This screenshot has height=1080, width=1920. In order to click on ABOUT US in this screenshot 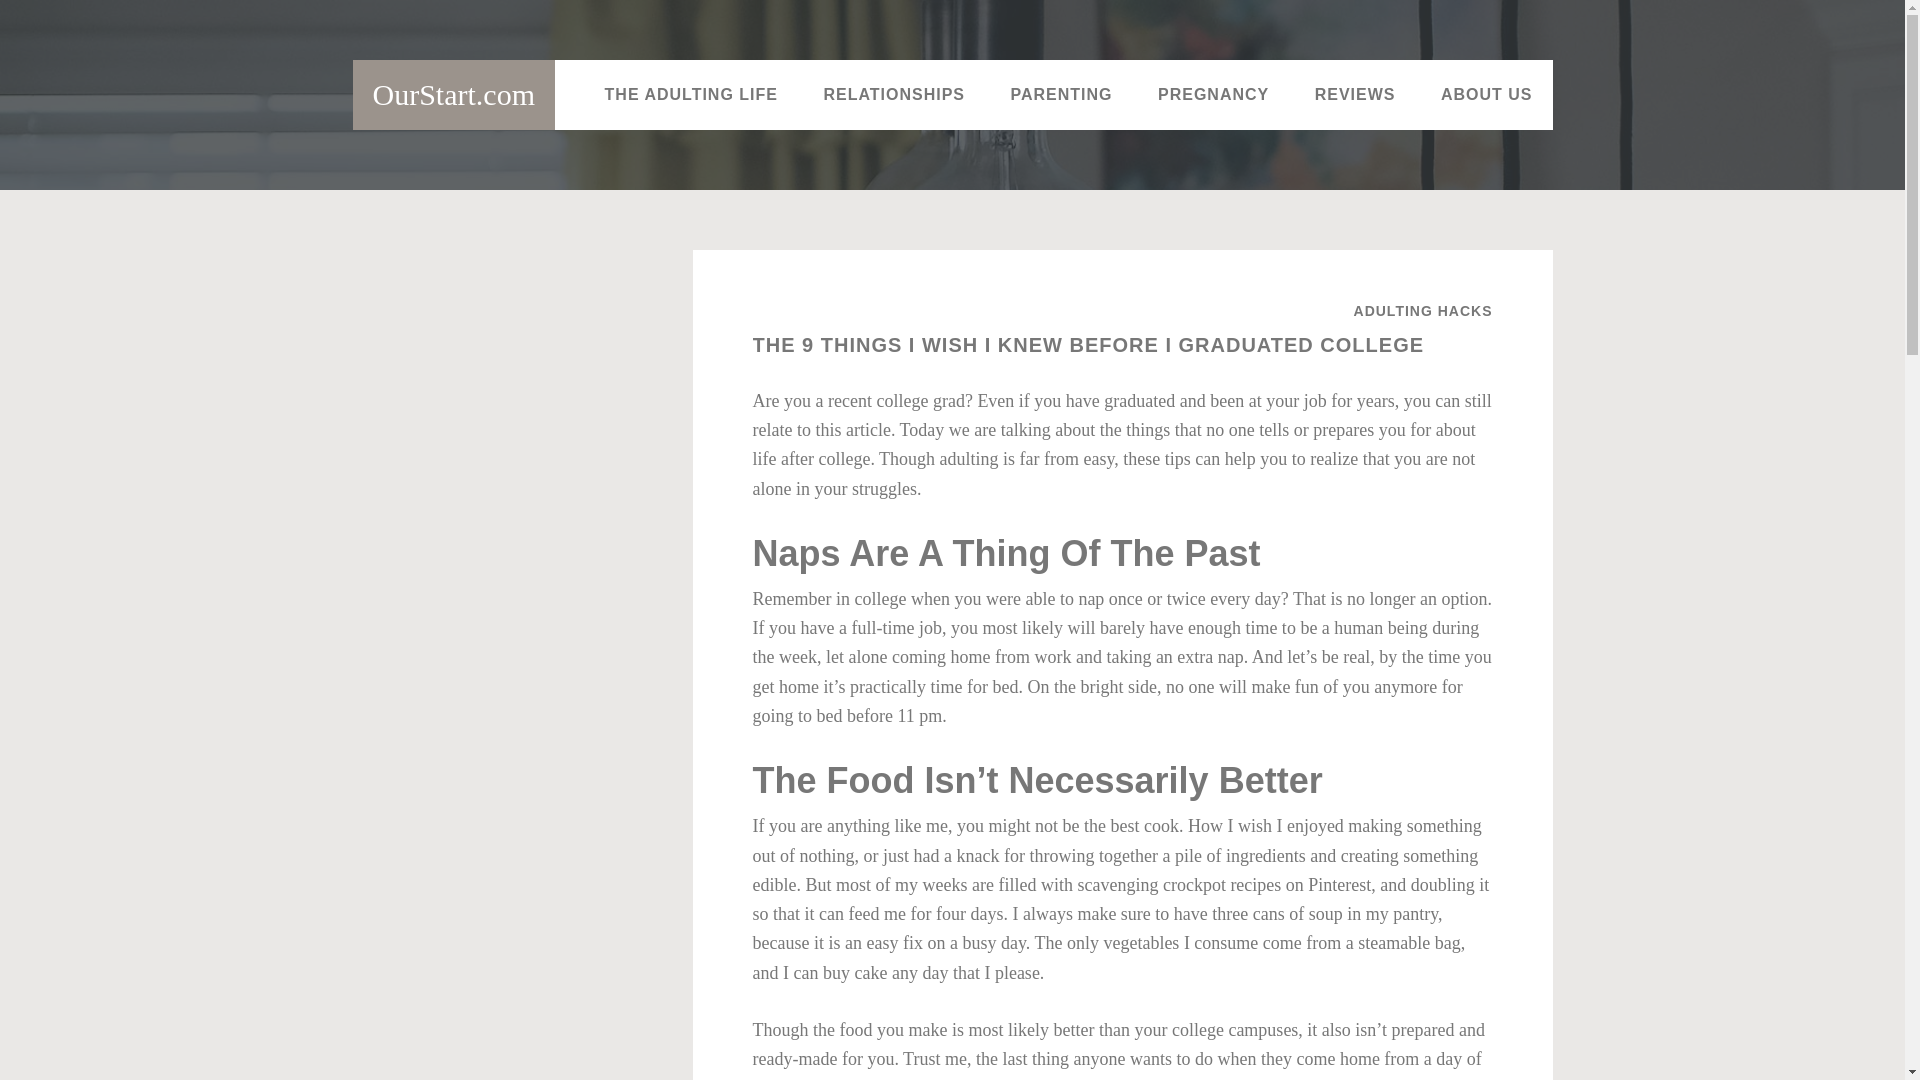, I will do `click(1486, 94)`.